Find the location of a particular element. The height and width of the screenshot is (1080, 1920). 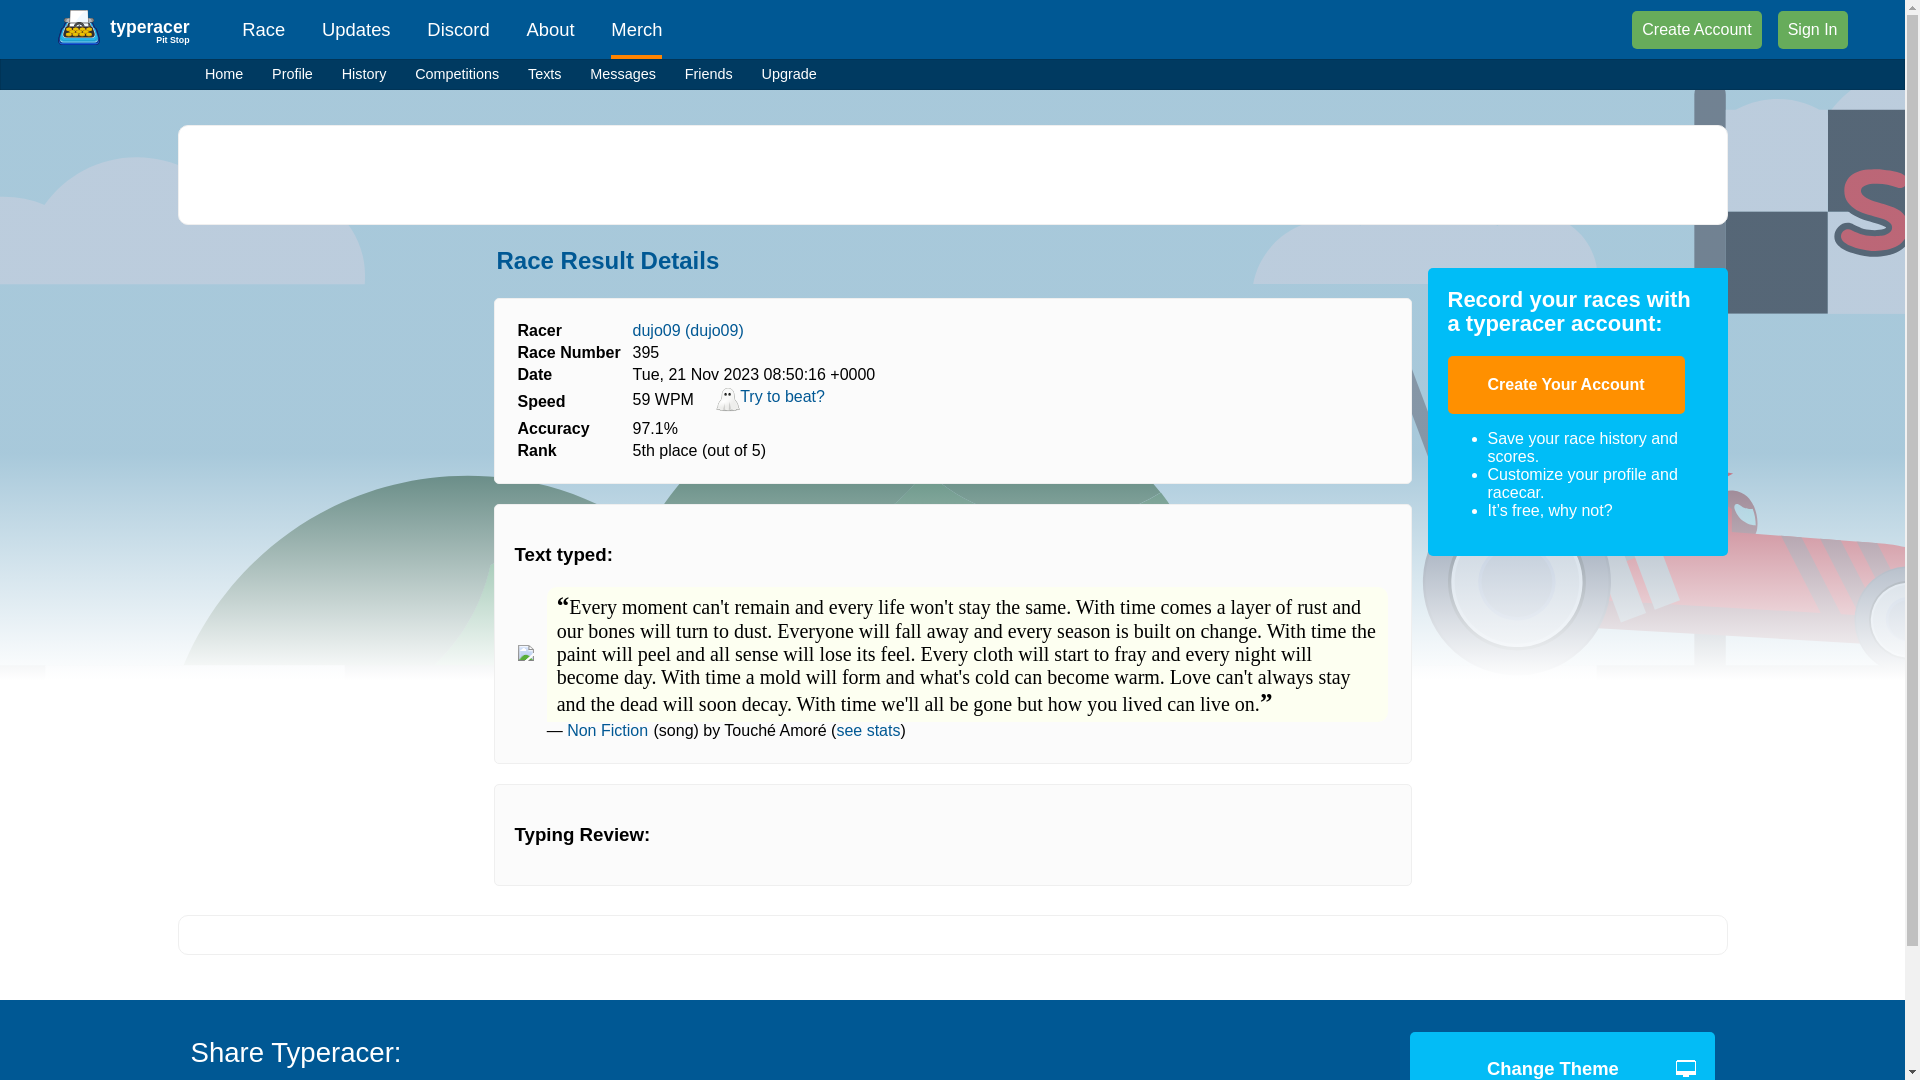

Sign In is located at coordinates (1812, 29).